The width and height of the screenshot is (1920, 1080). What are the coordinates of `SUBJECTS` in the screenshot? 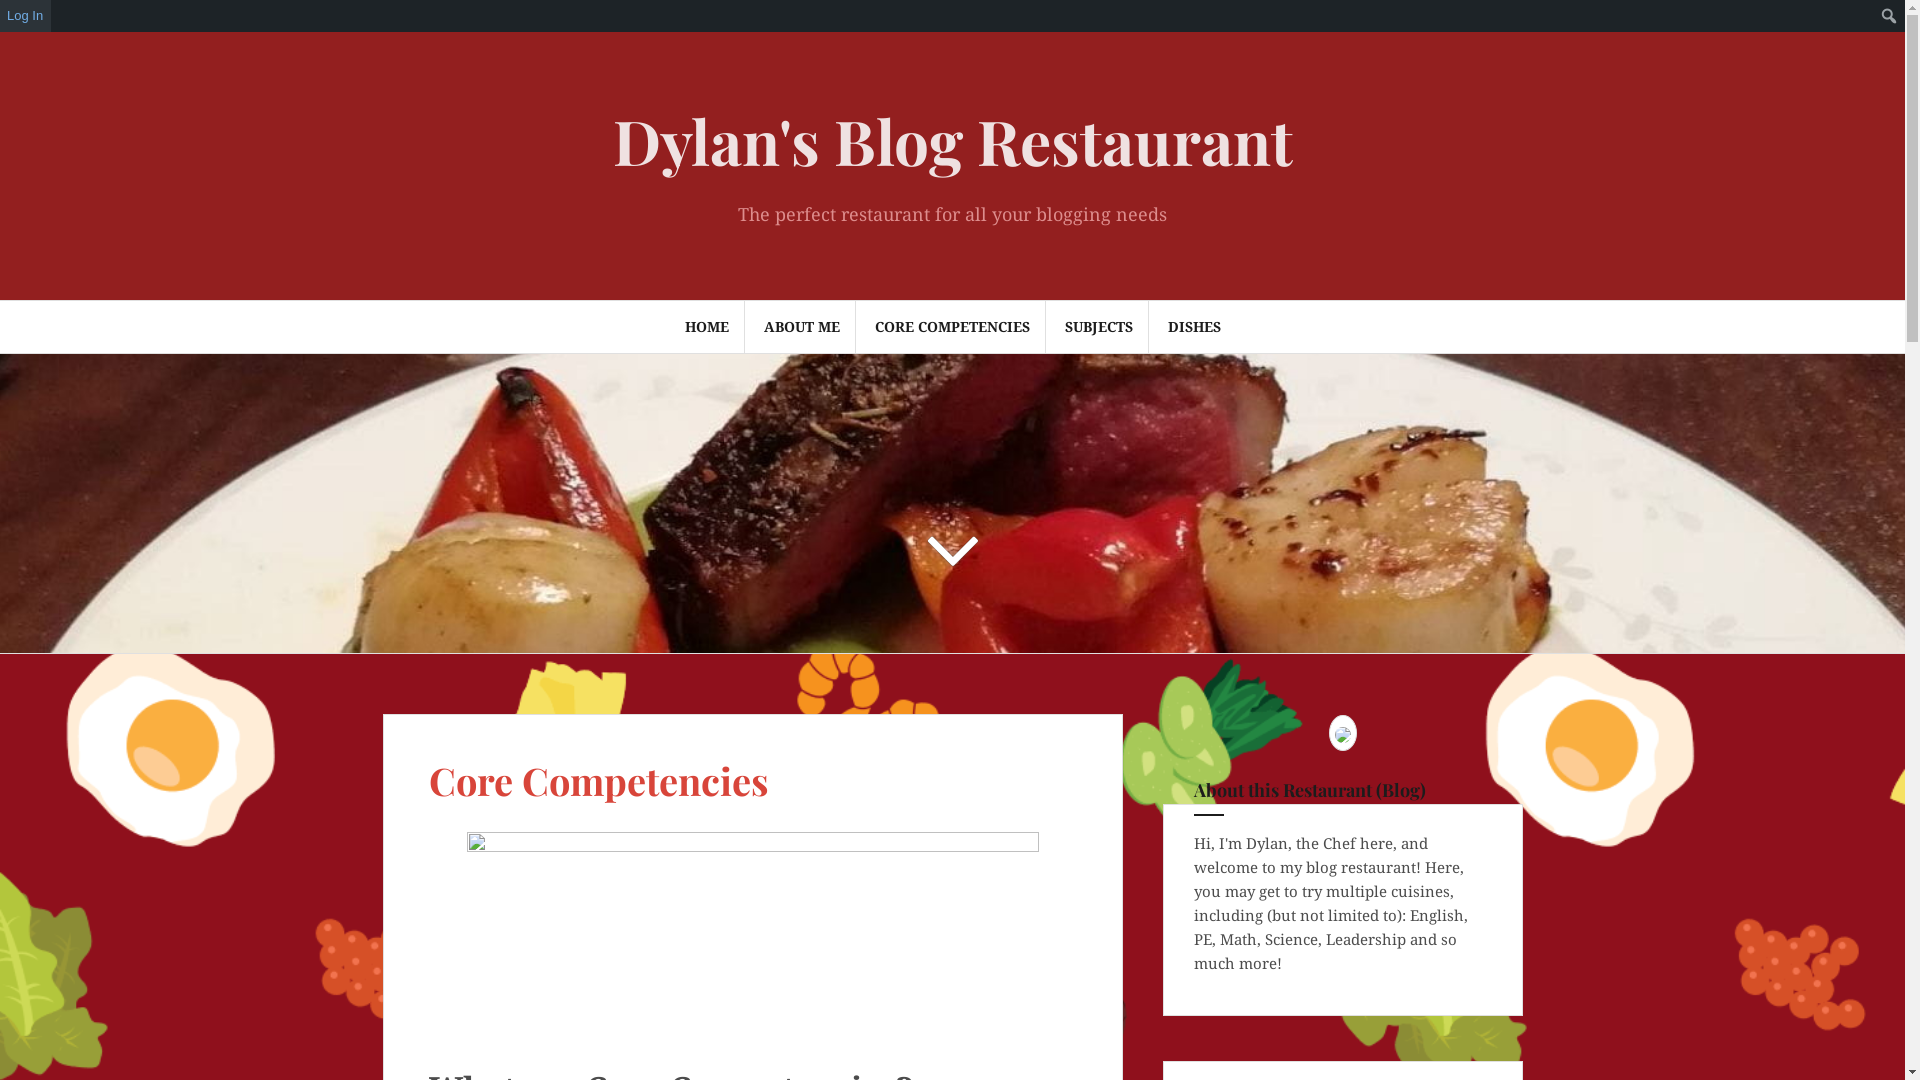 It's located at (1098, 327).